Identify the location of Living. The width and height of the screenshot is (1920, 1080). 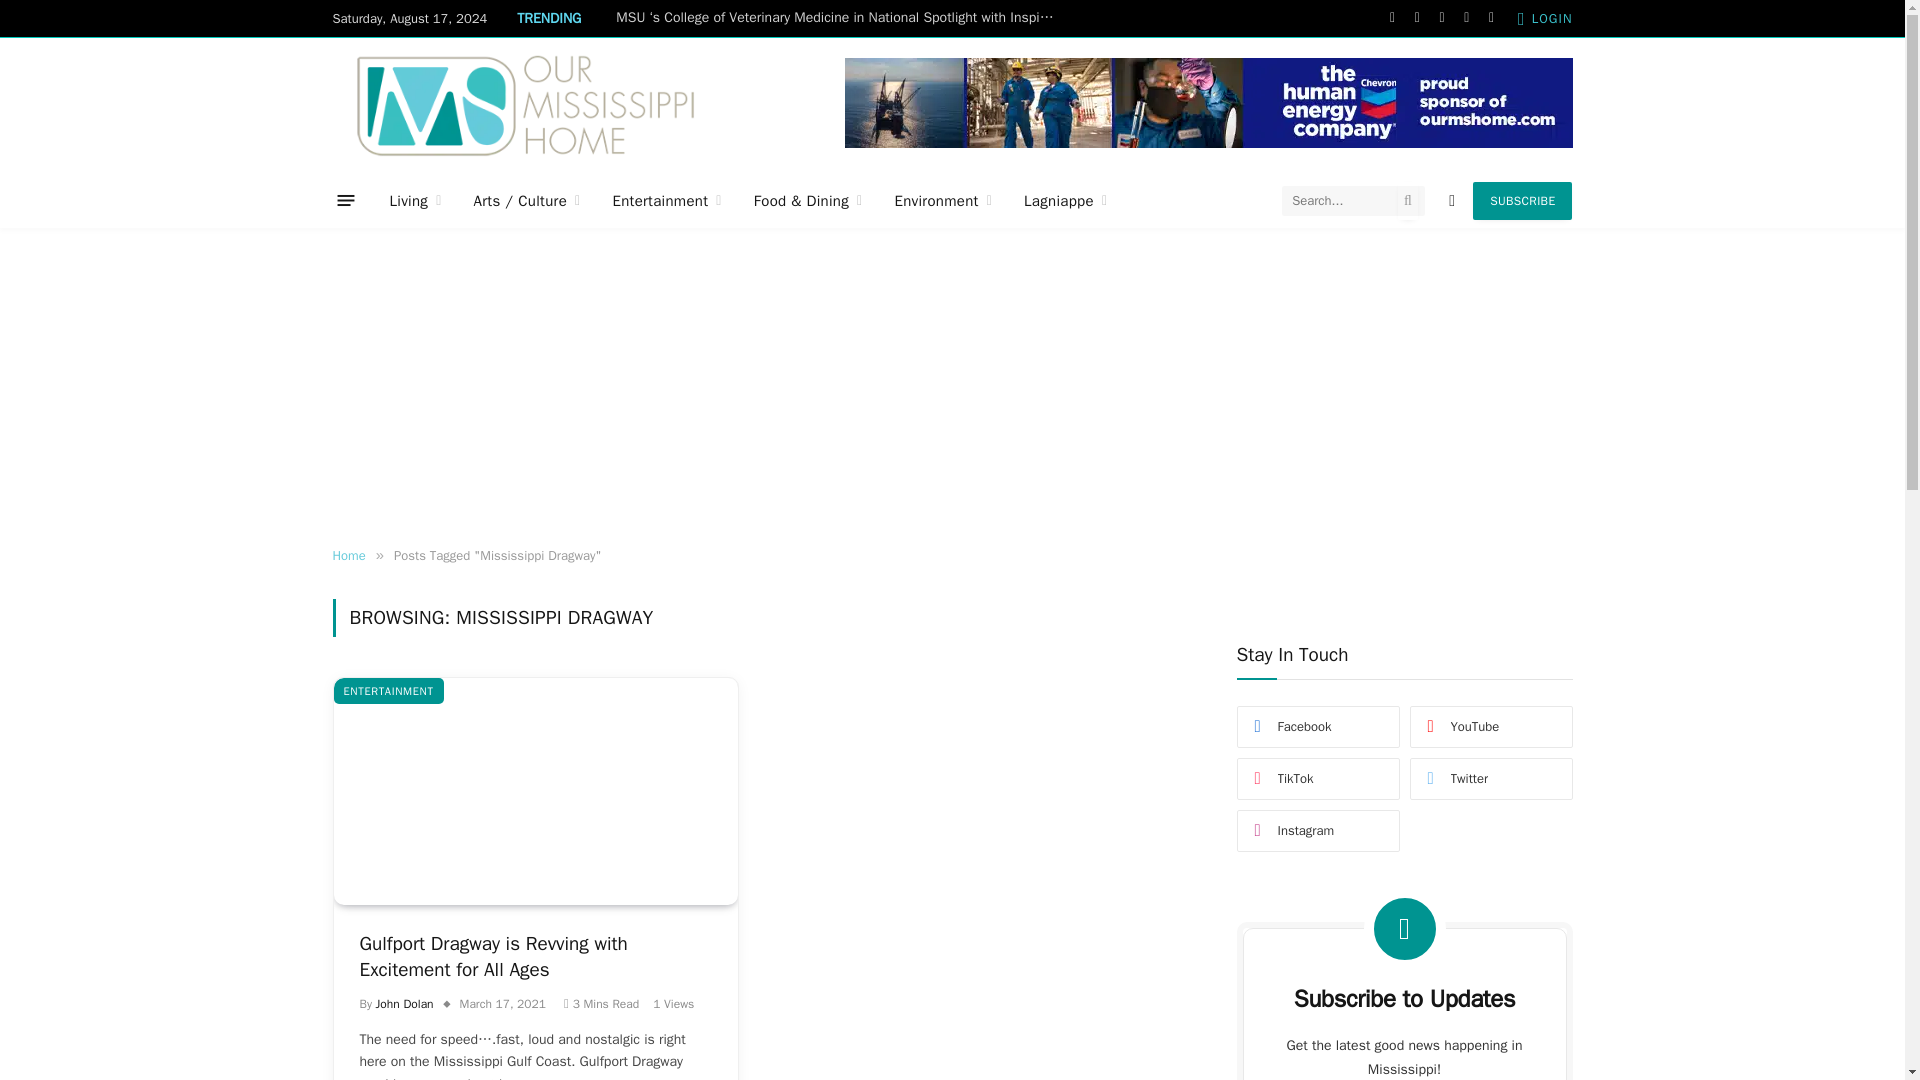
(416, 200).